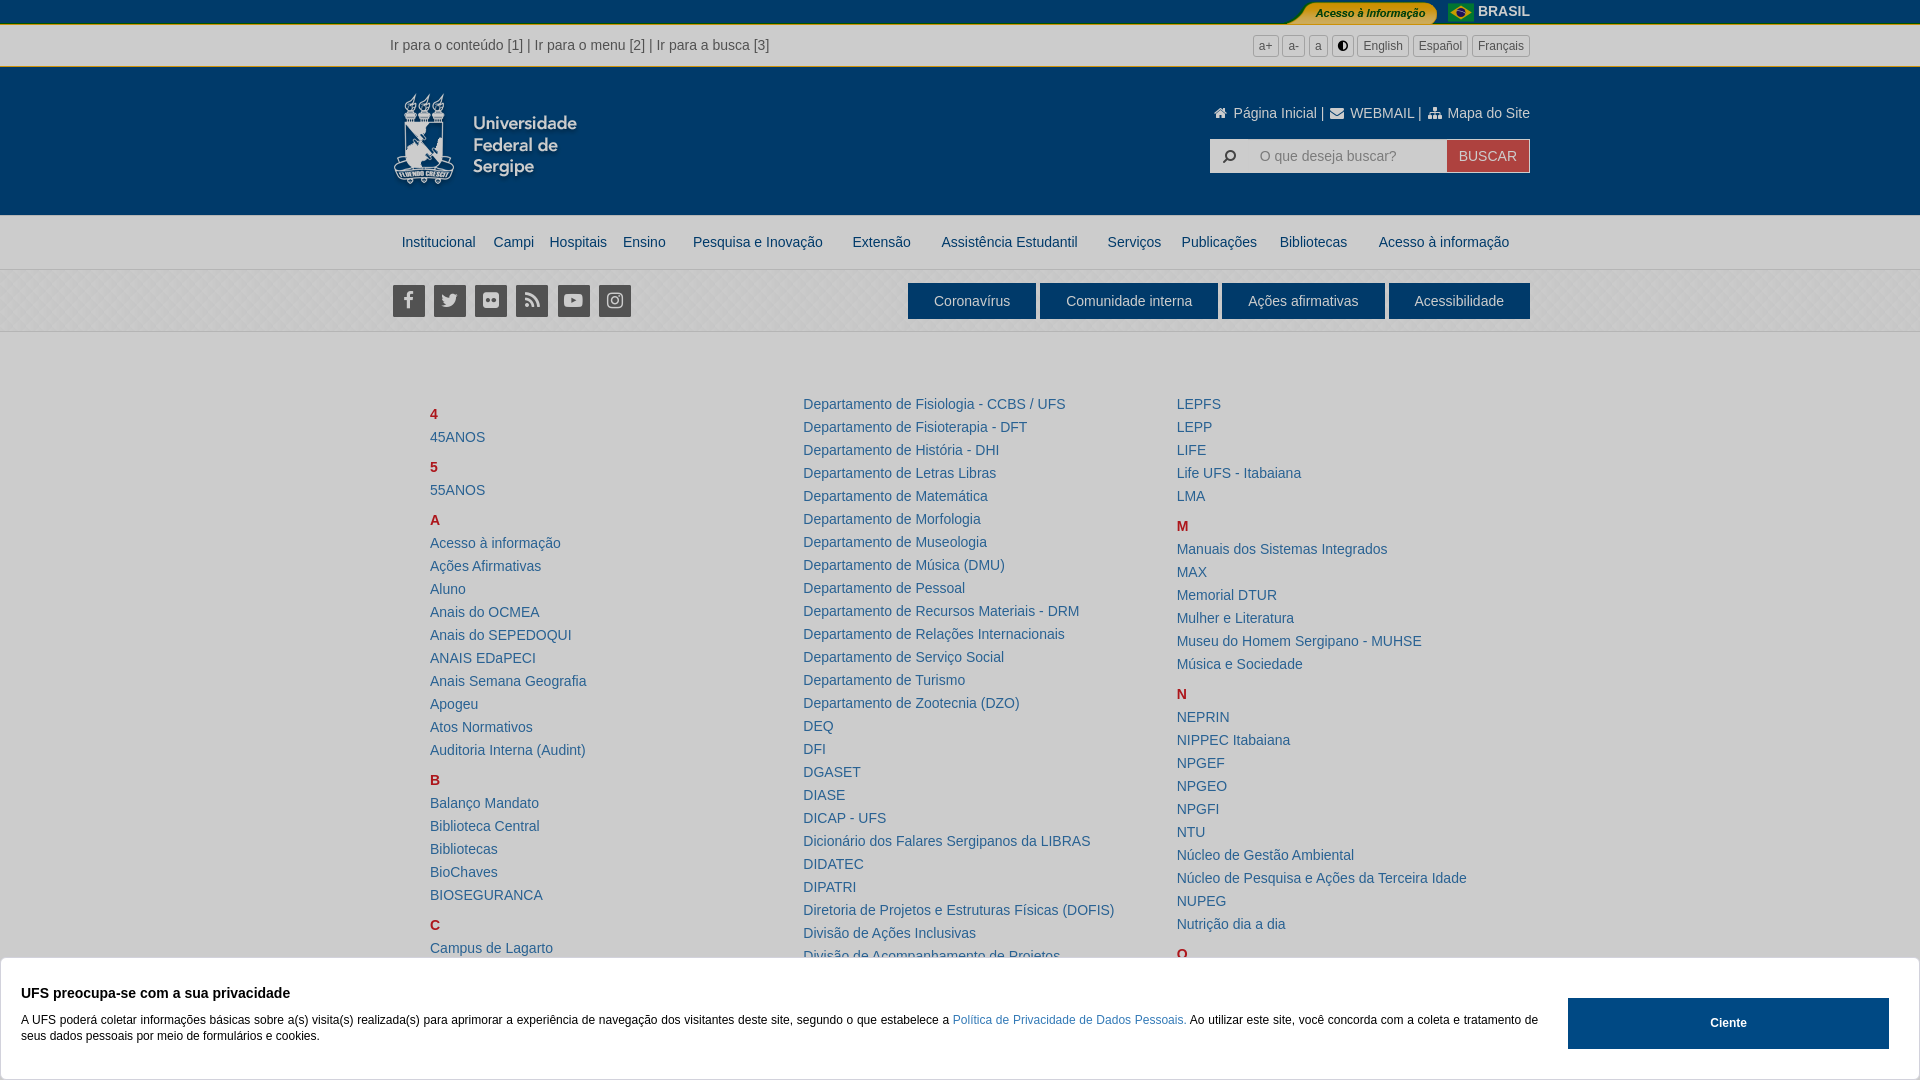 This screenshot has width=1920, height=1080. I want to click on DICAP - UFS, so click(844, 818).